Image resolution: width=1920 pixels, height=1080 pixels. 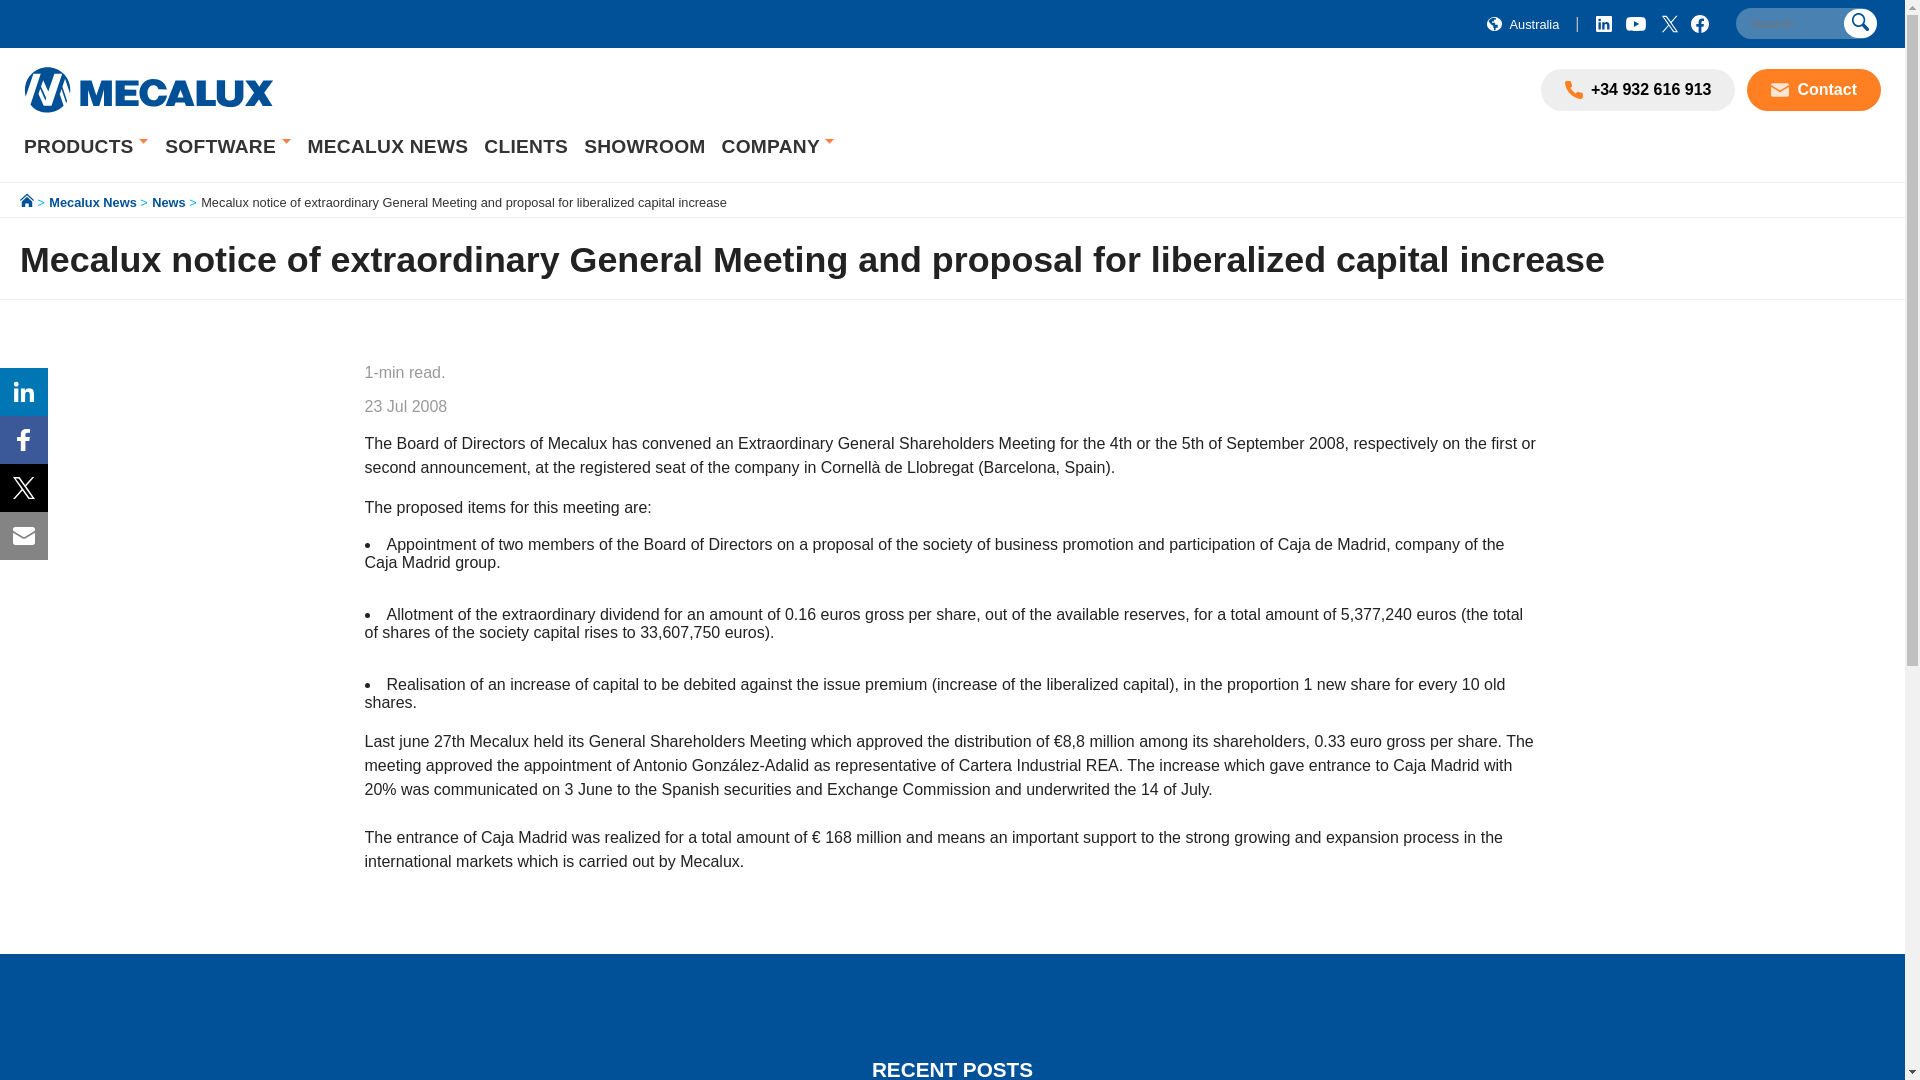 I want to click on Mecalux, Warehouse solutions, so click(x=148, y=114).